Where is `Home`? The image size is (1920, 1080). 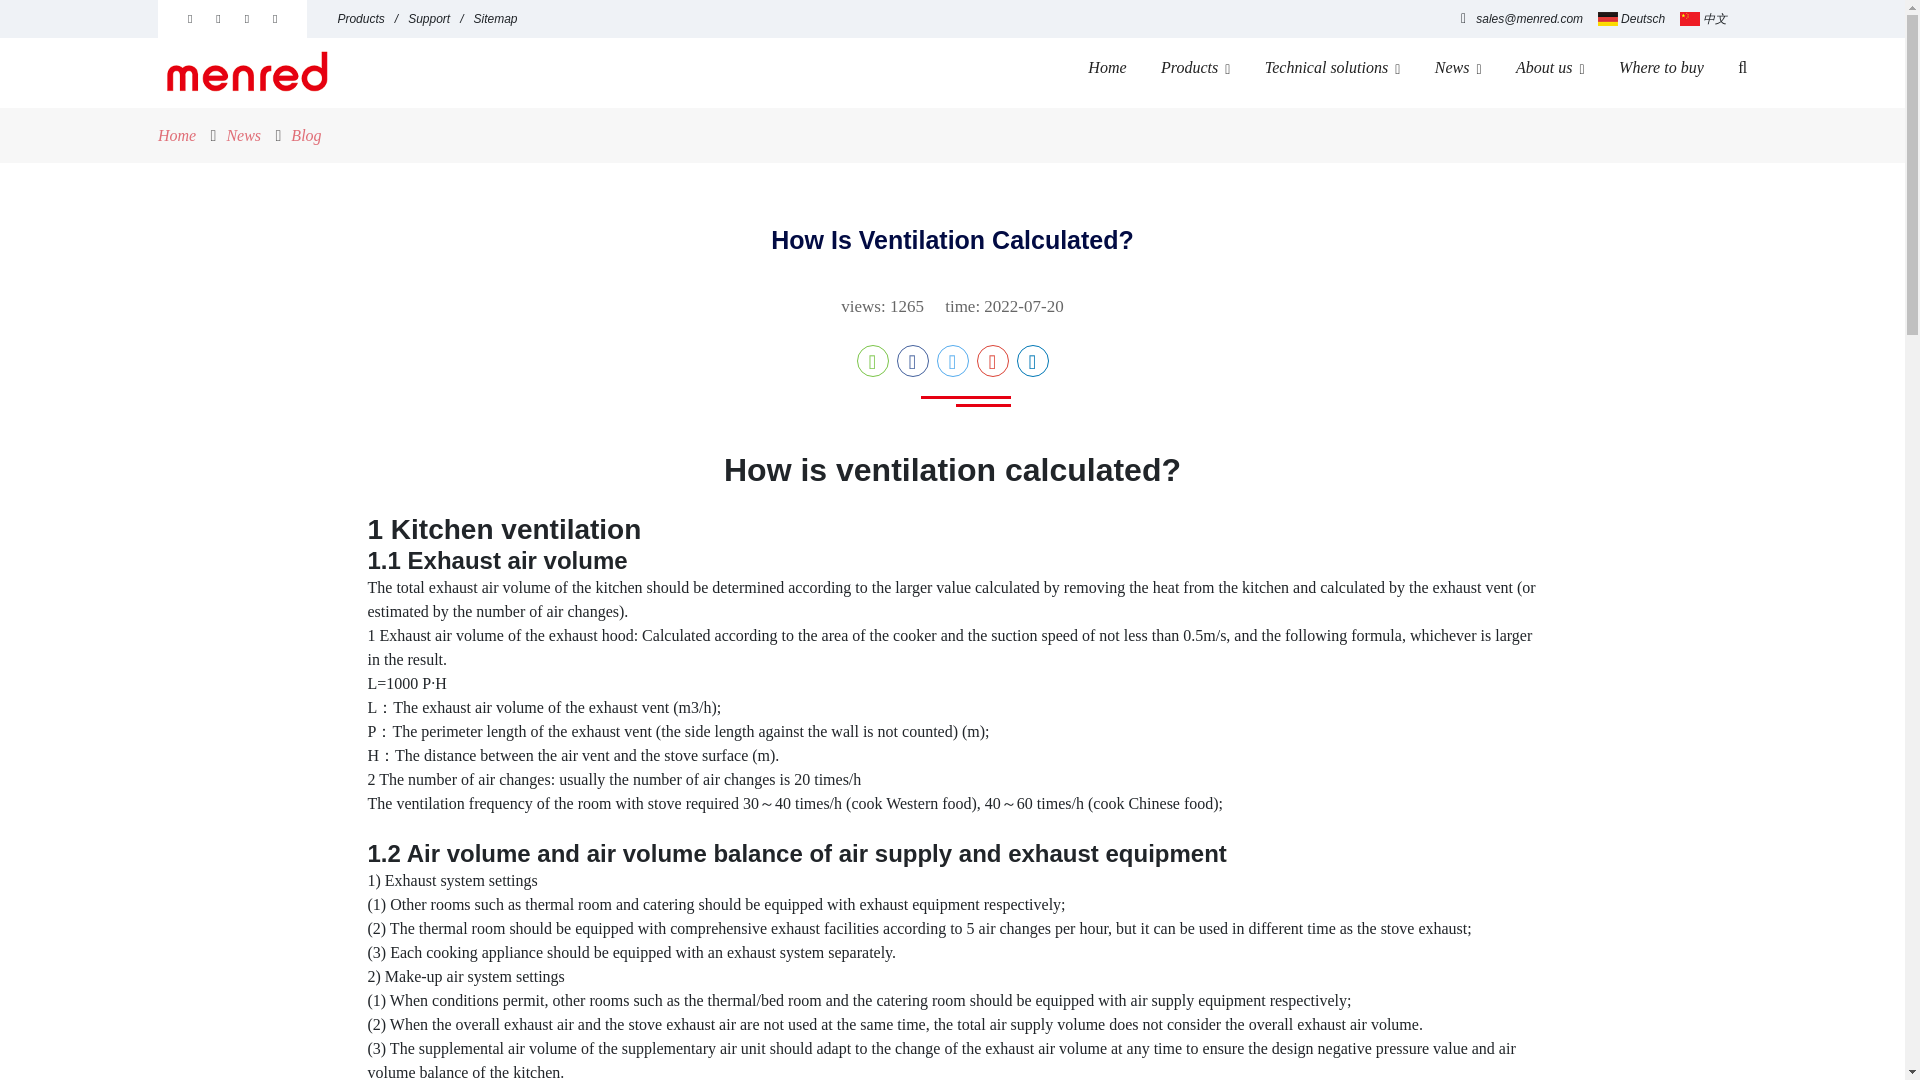 Home is located at coordinates (1106, 68).